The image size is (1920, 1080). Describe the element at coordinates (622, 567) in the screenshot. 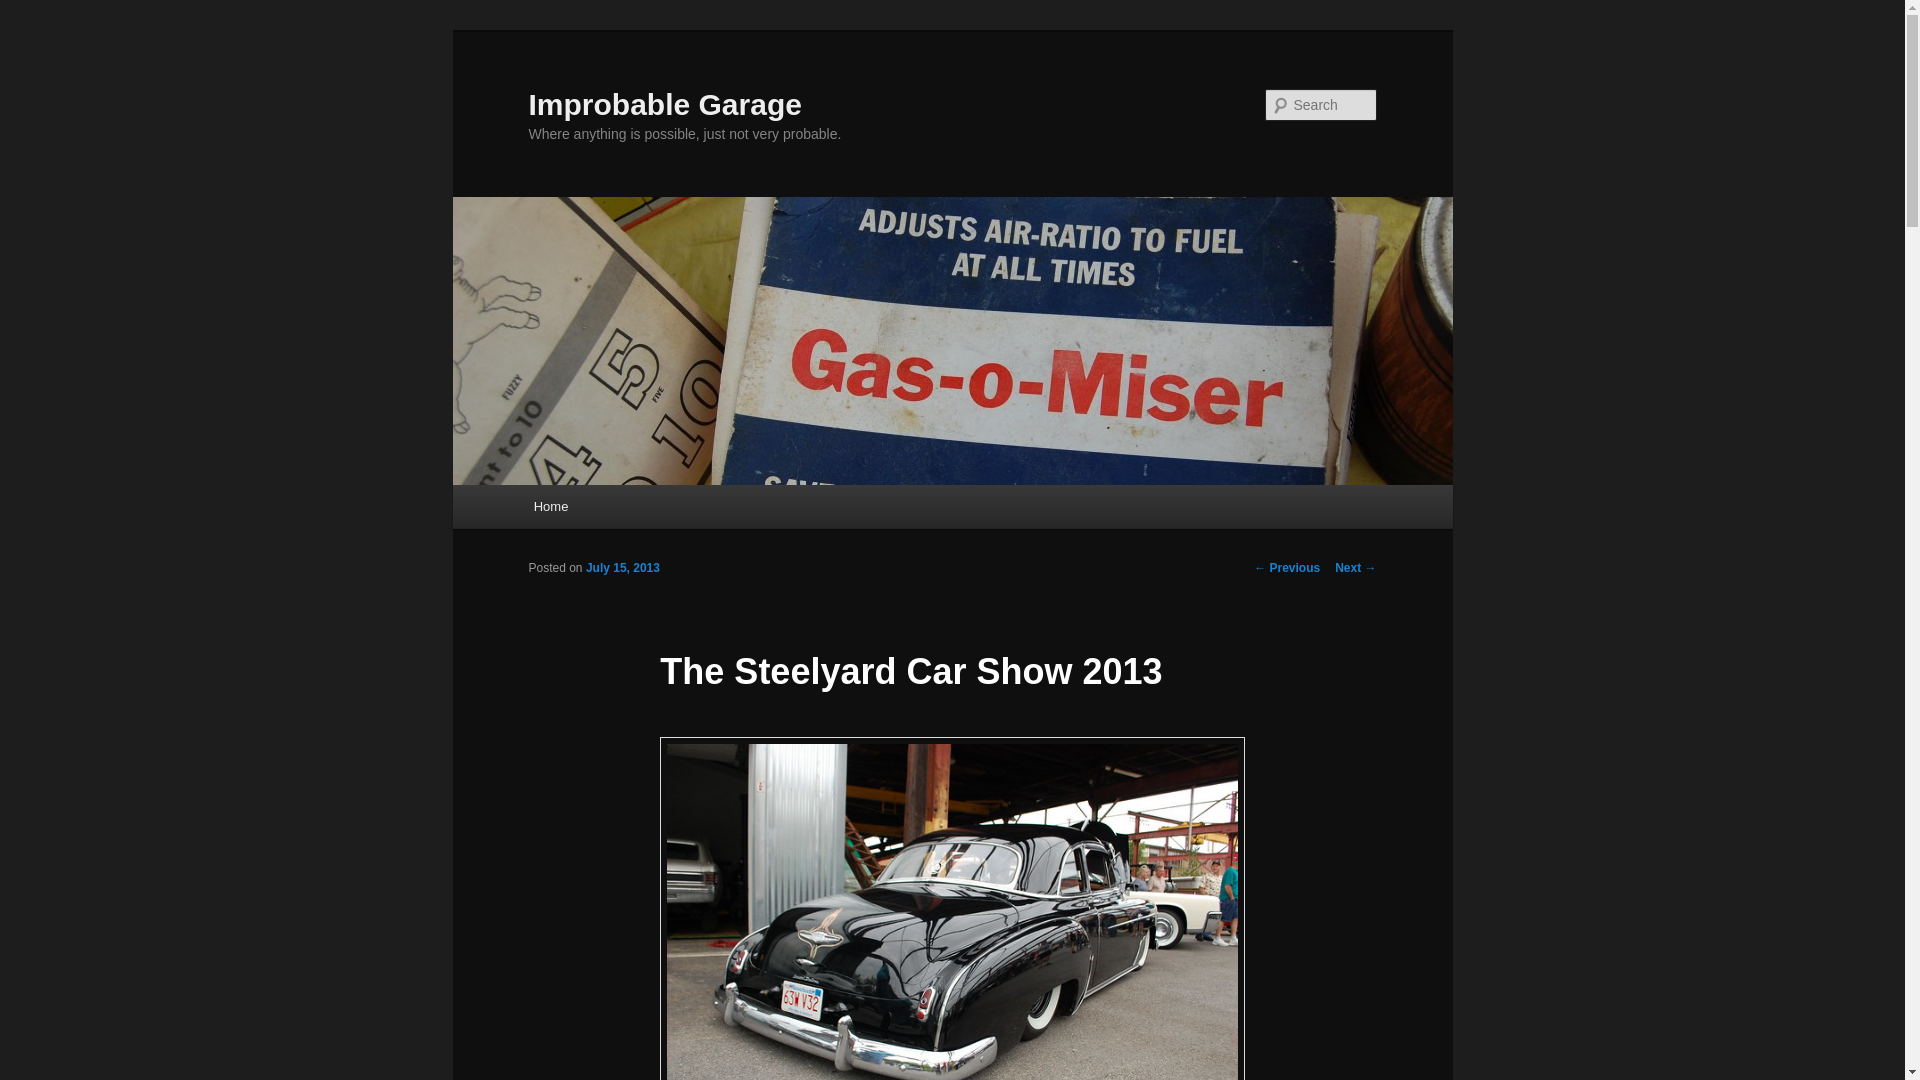

I see `9:54 am` at that location.